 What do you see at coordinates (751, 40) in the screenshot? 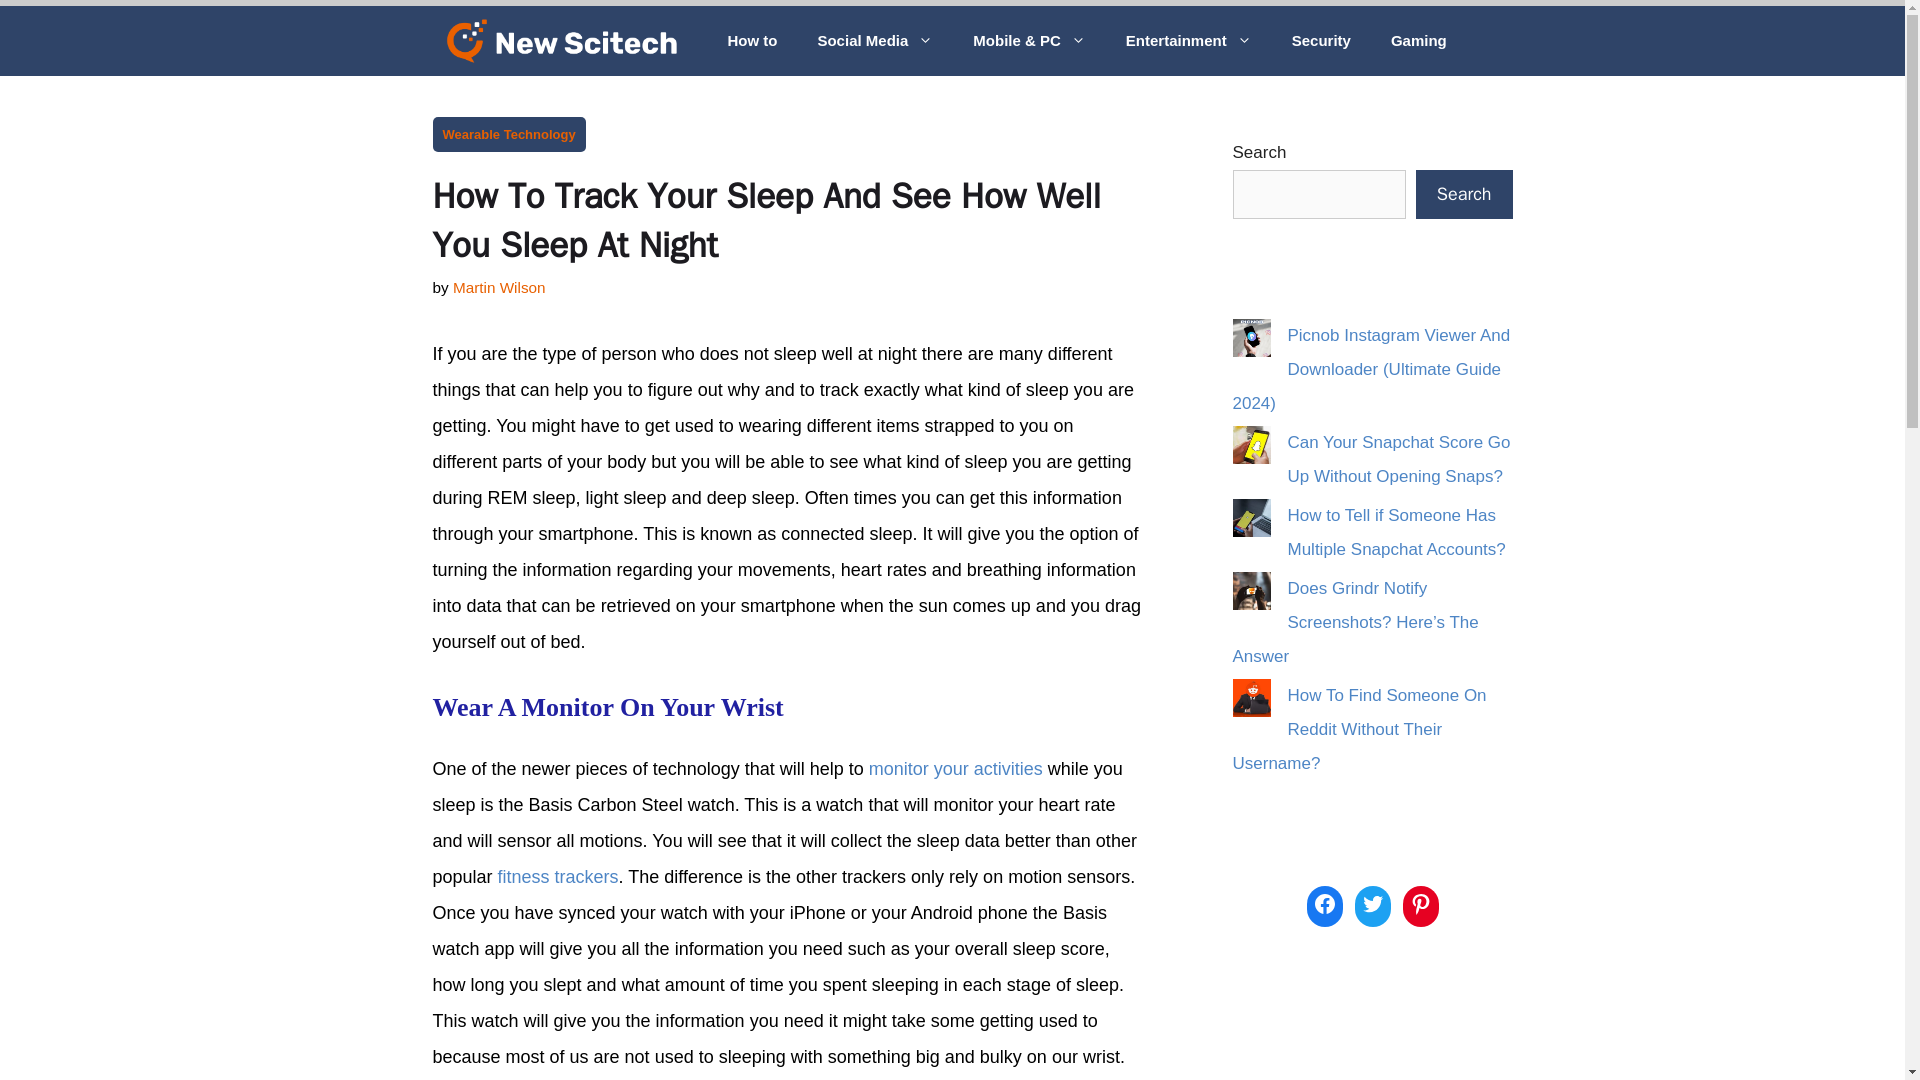
I see `How to` at bounding box center [751, 40].